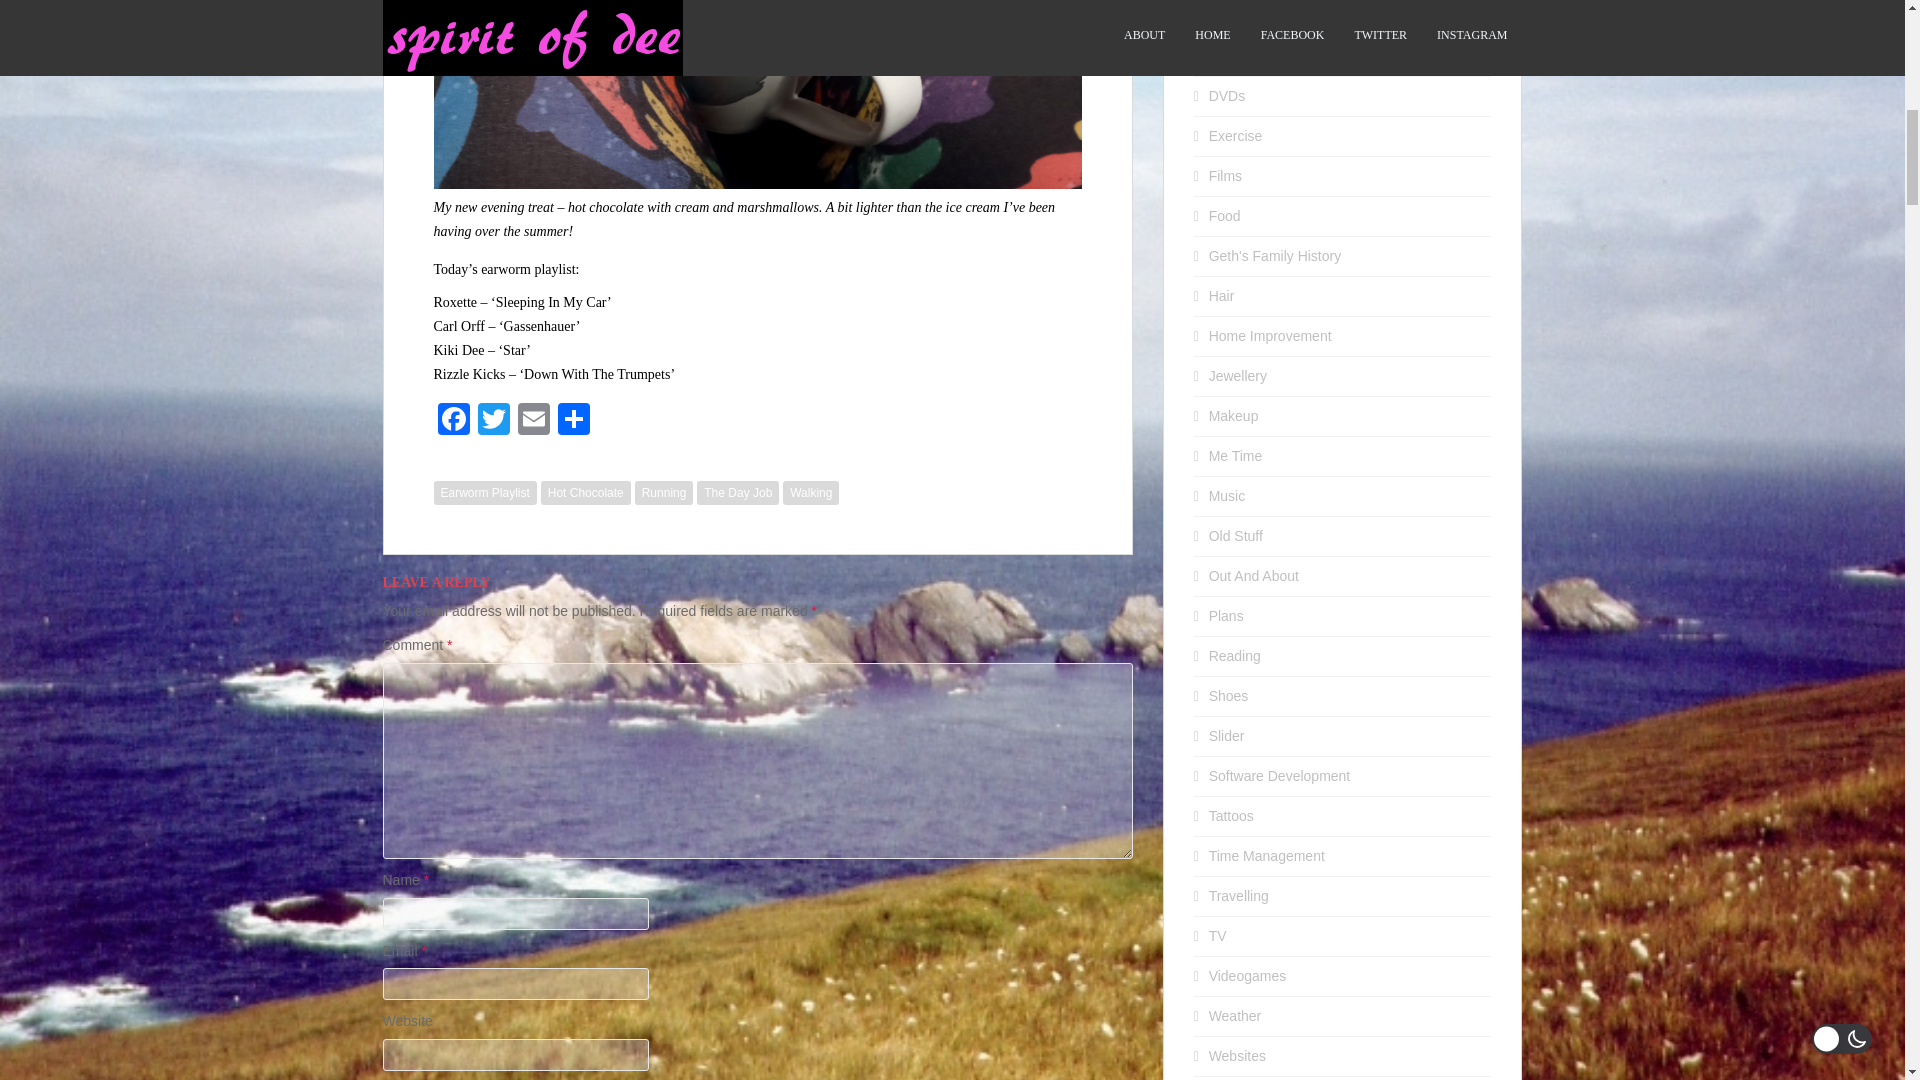 The height and width of the screenshot is (1080, 1920). What do you see at coordinates (494, 420) in the screenshot?
I see `Twitter` at bounding box center [494, 420].